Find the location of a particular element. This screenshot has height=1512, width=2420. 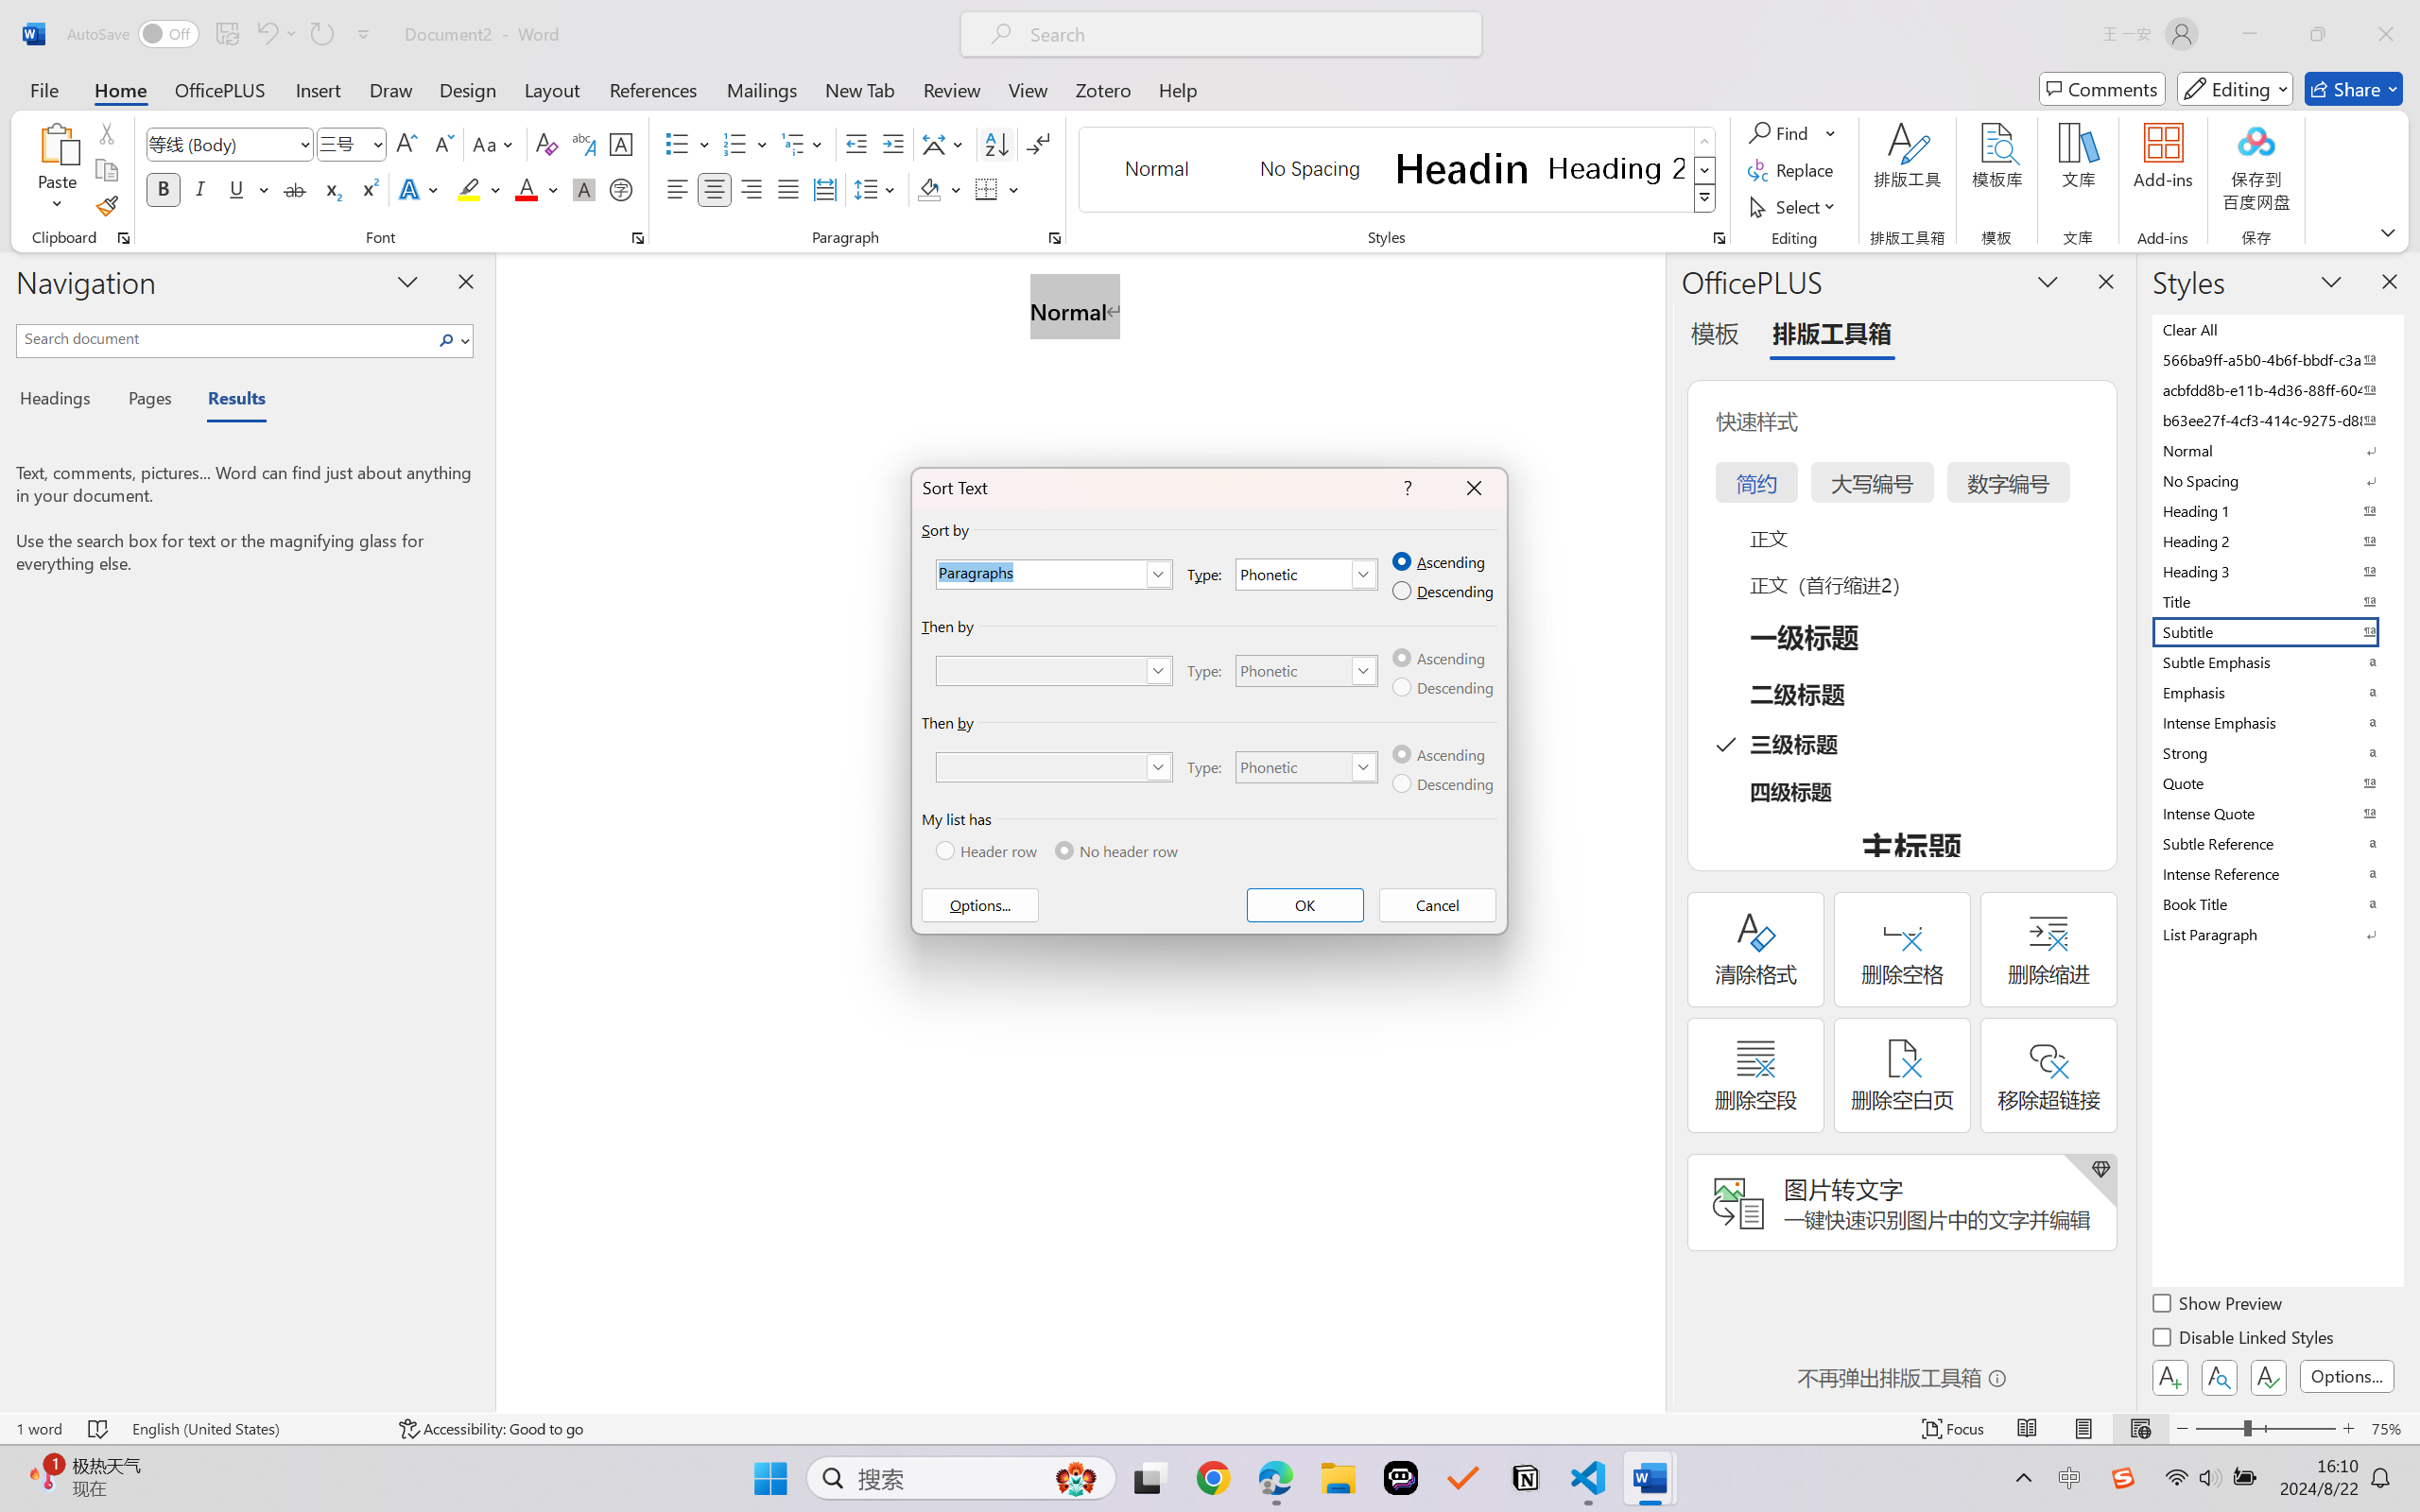

Numbering is located at coordinates (735, 144).